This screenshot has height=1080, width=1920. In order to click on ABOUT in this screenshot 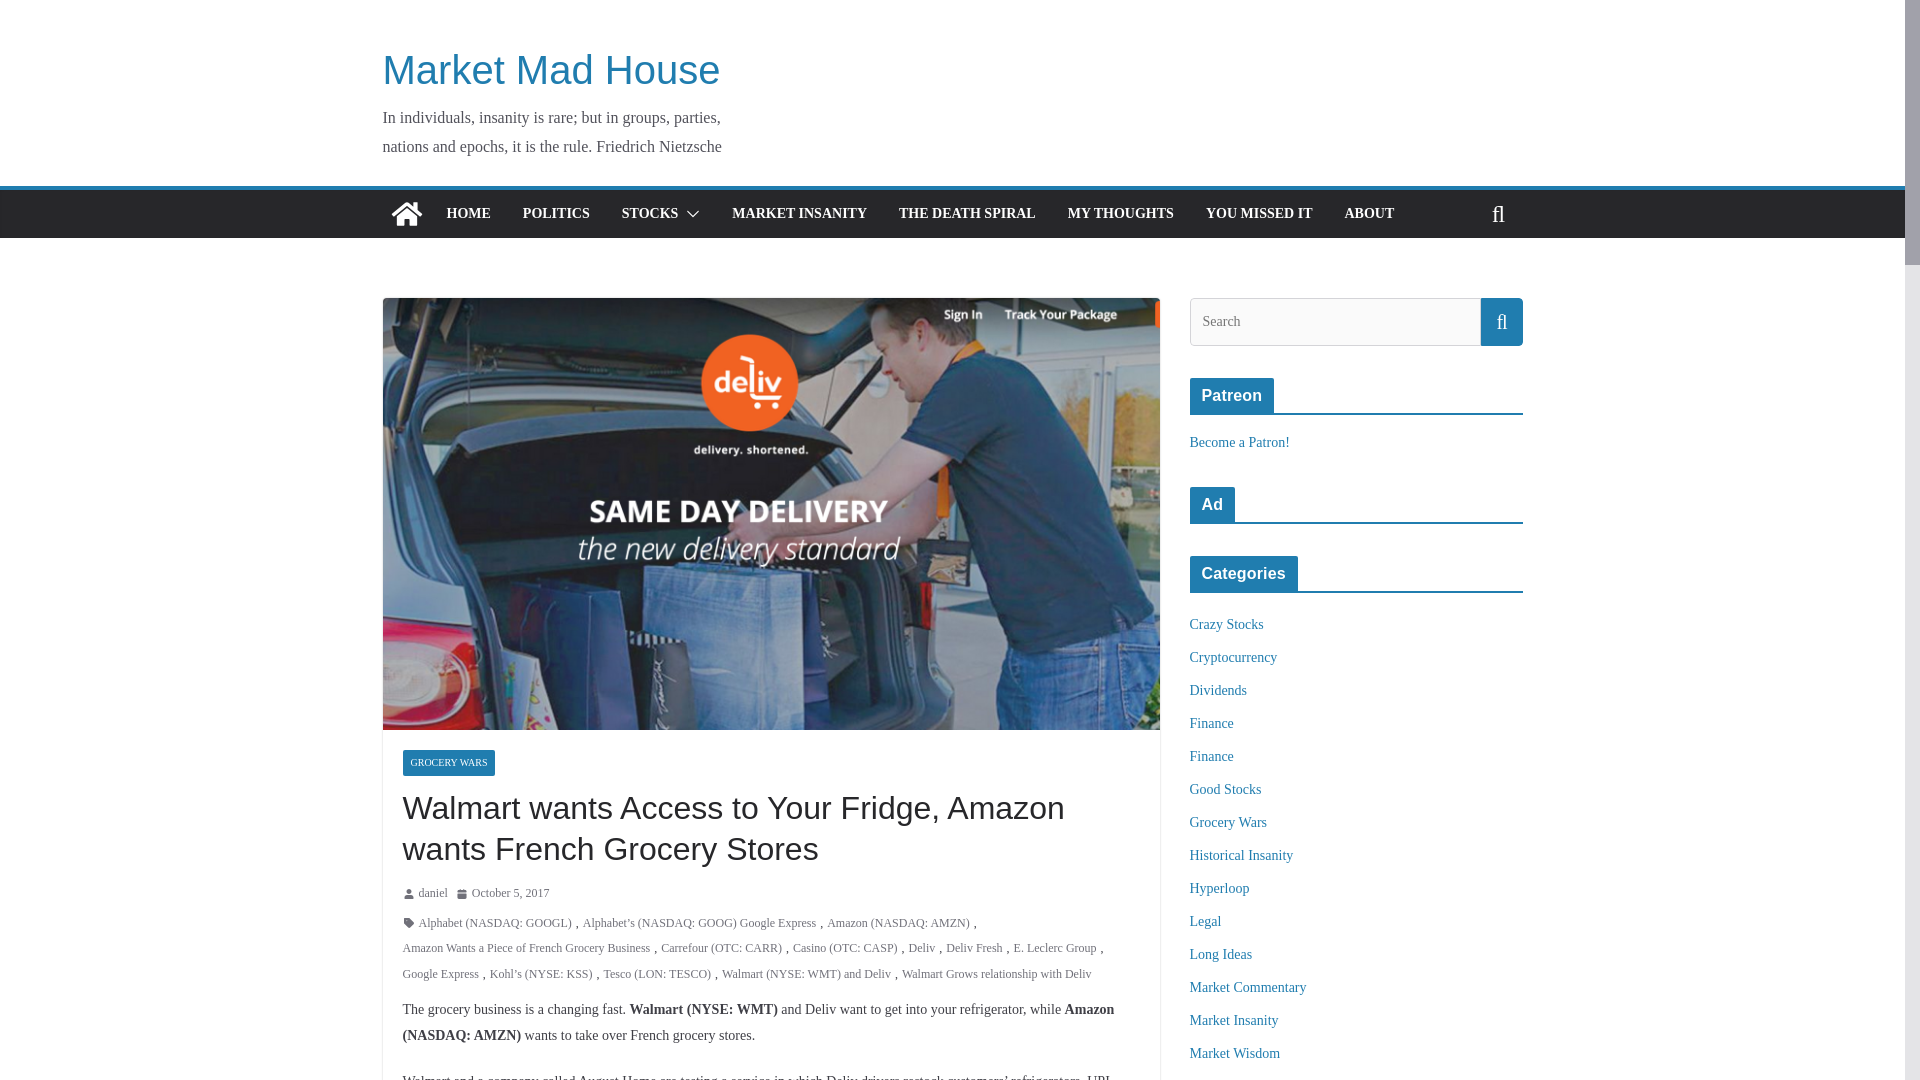, I will do `click(1368, 213)`.